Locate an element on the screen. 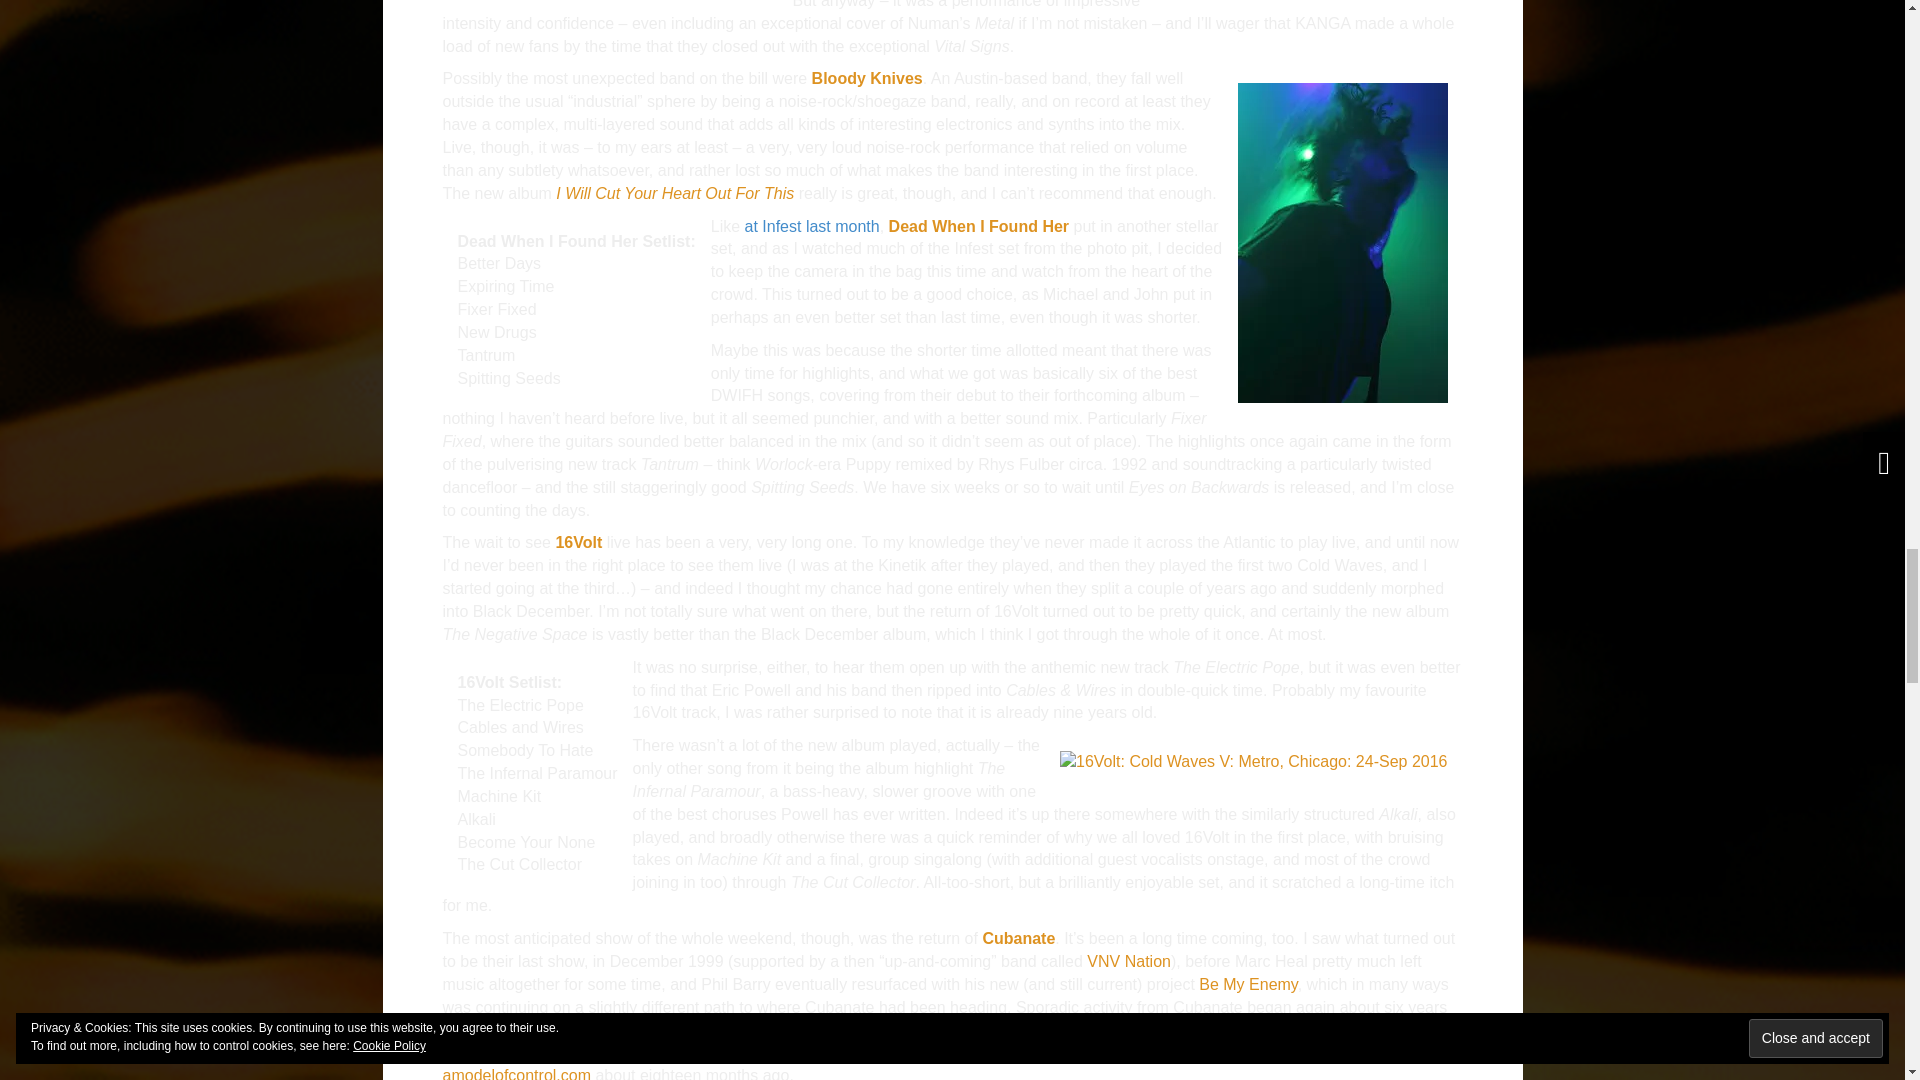 The width and height of the screenshot is (1920, 1080). Bloody Knives: Cold Waves V: Metro, Chicago: 24-Sep 2016 is located at coordinates (1342, 242).